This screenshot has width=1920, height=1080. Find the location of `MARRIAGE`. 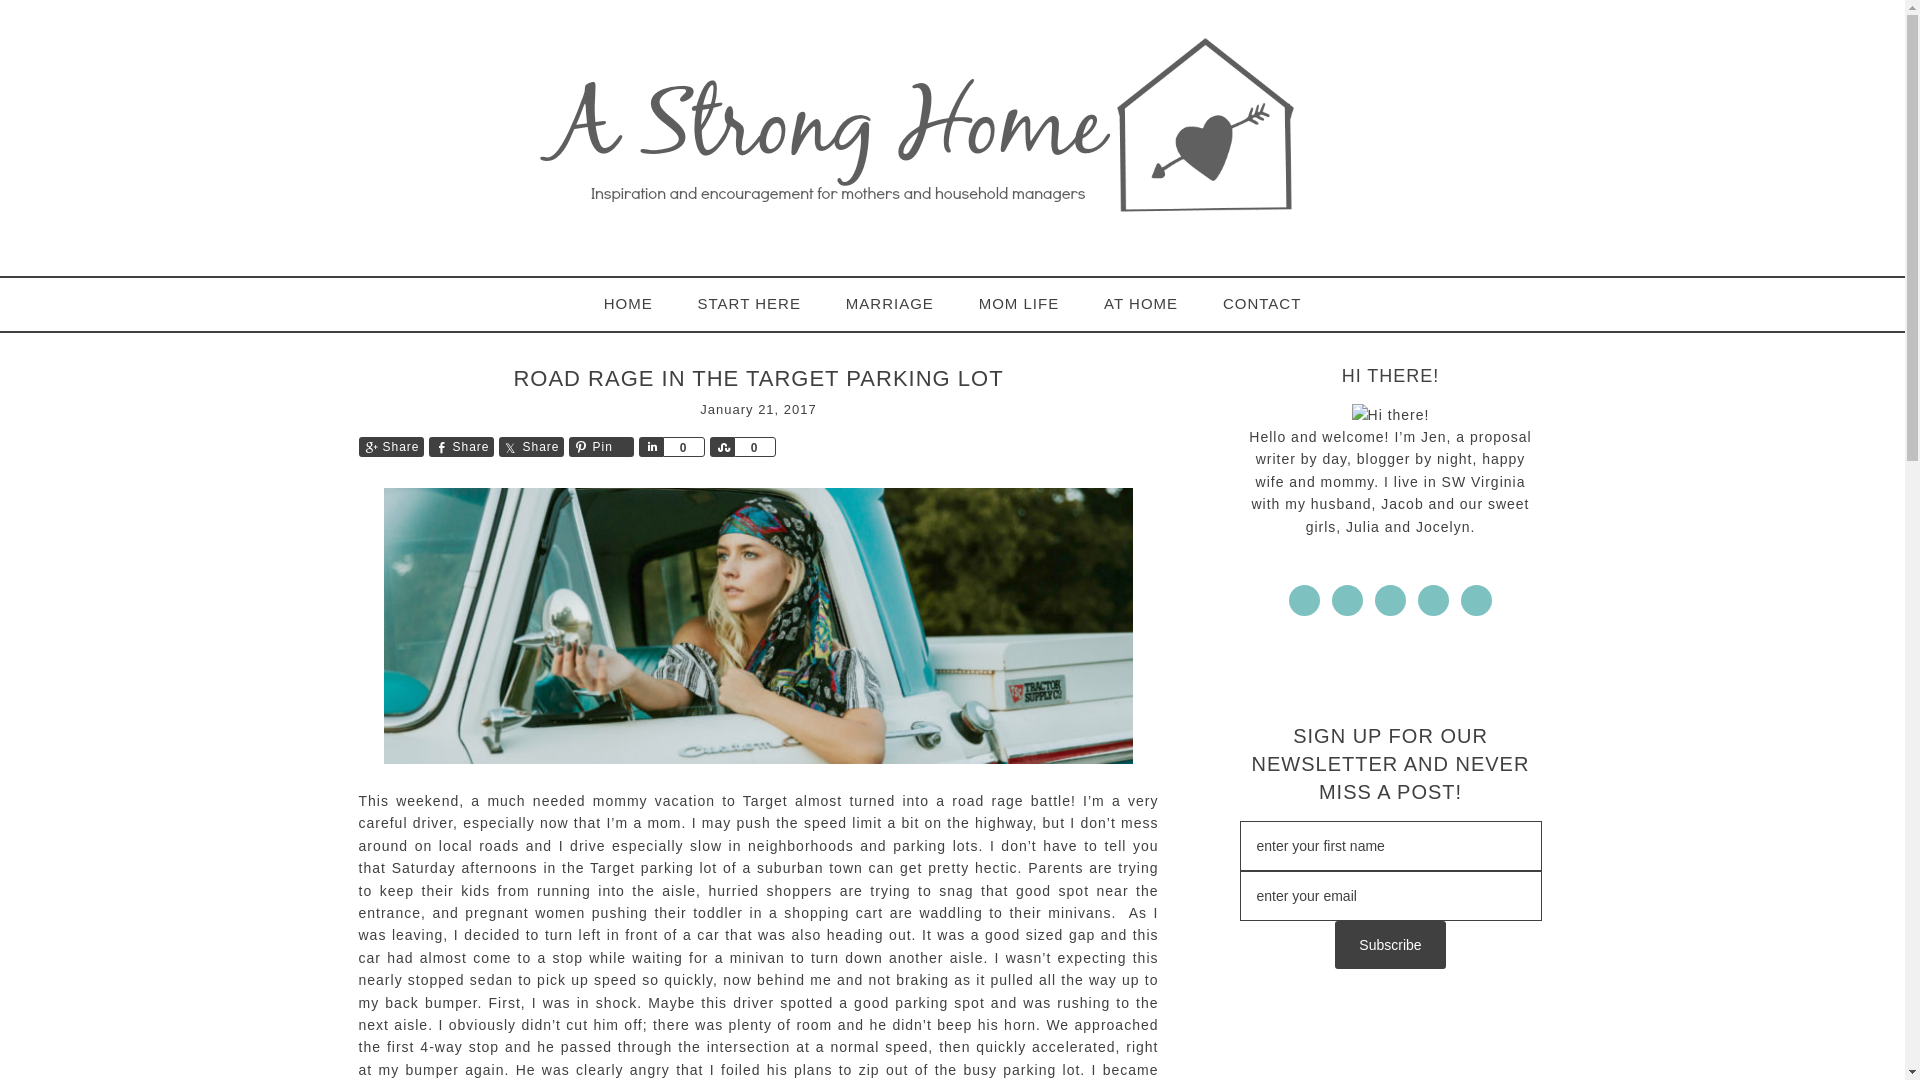

MARRIAGE is located at coordinates (890, 304).